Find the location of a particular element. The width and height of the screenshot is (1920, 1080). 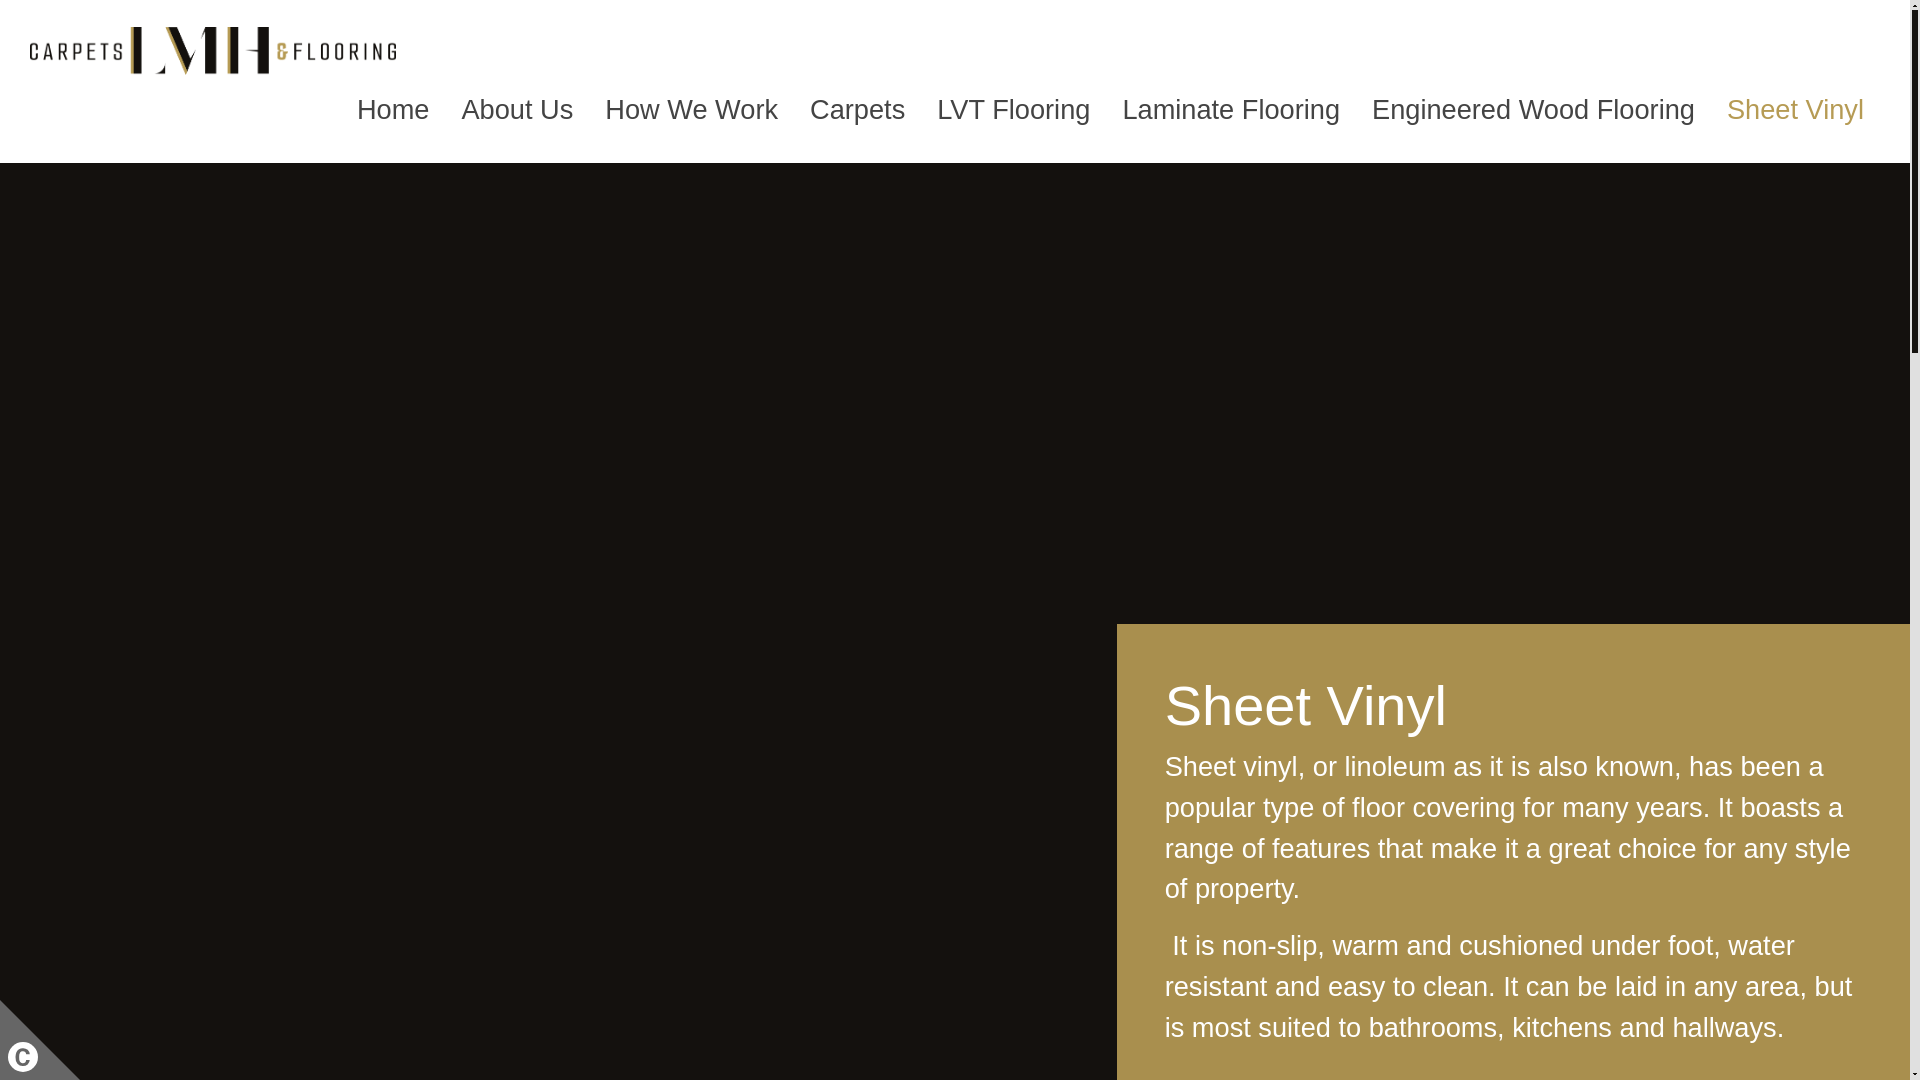

LVT Flooring is located at coordinates (1013, 110).